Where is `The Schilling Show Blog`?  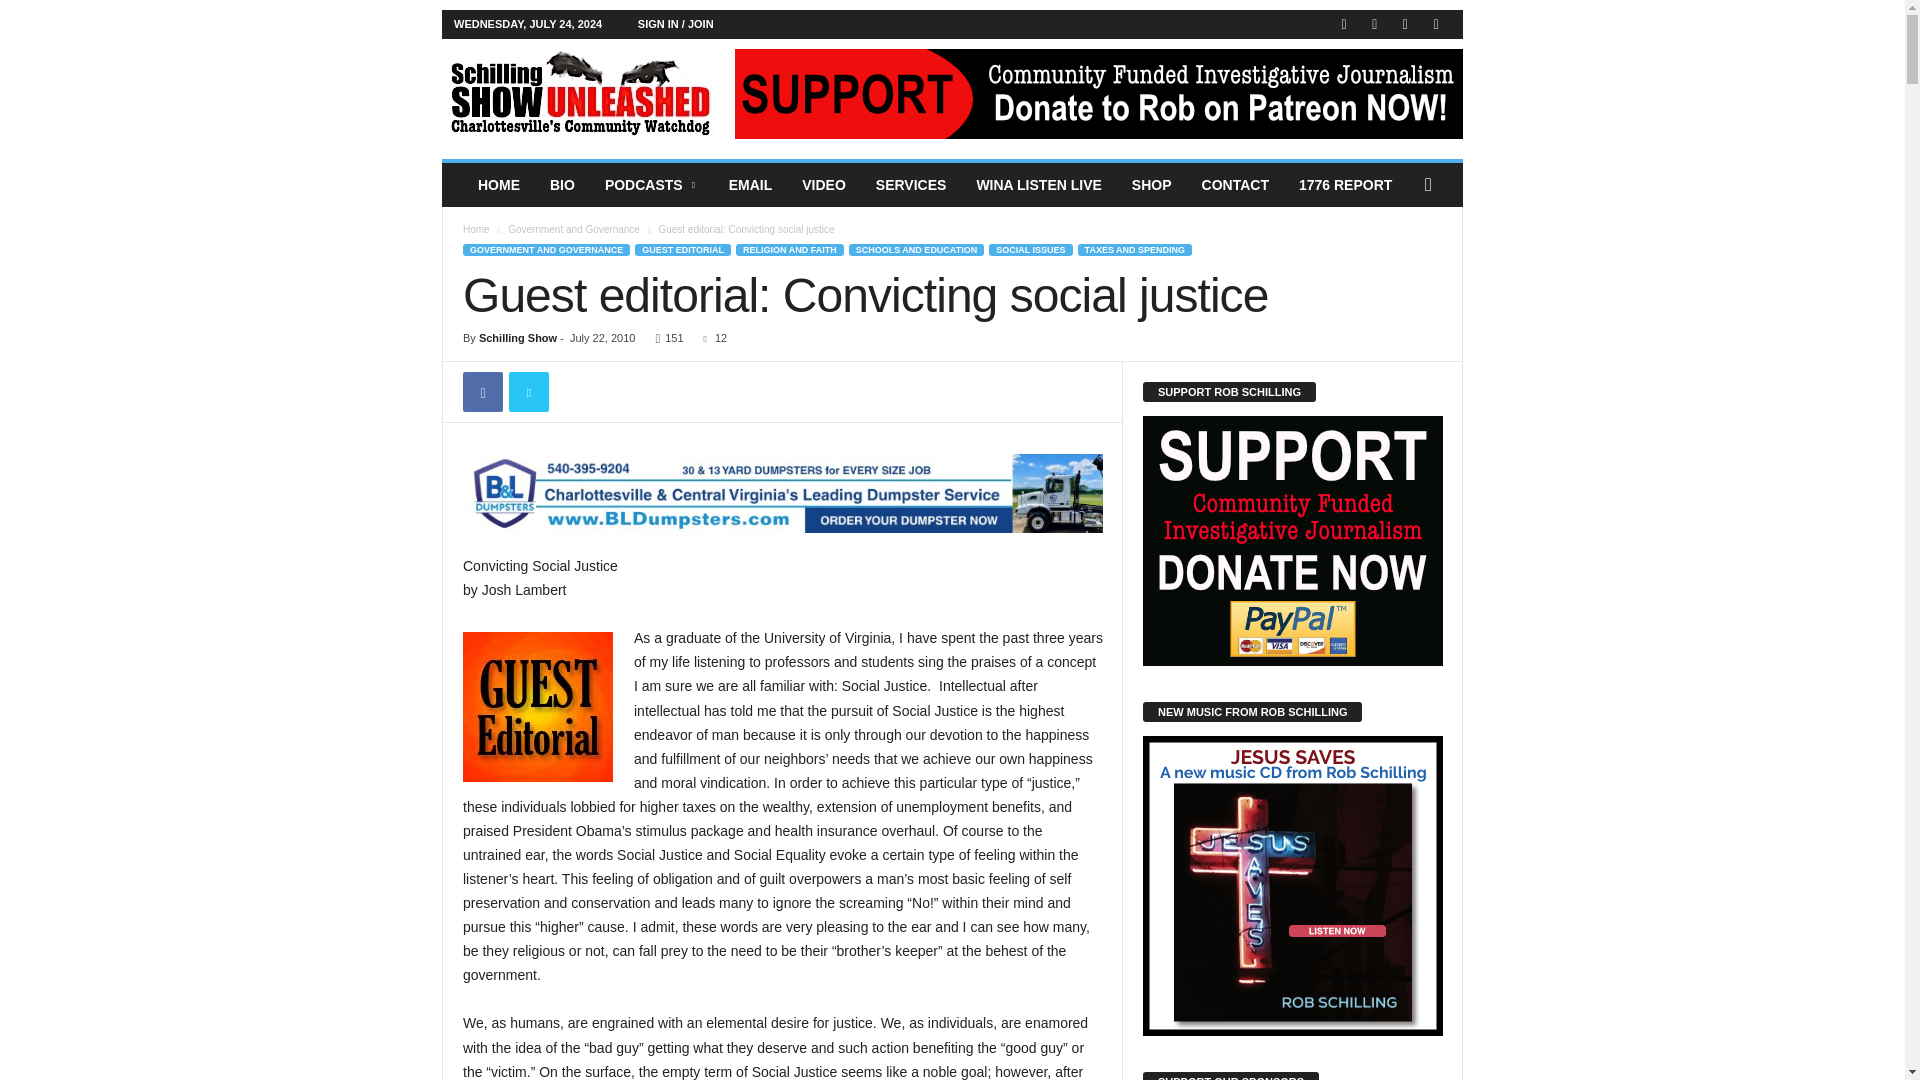 The Schilling Show Blog is located at coordinates (578, 94).